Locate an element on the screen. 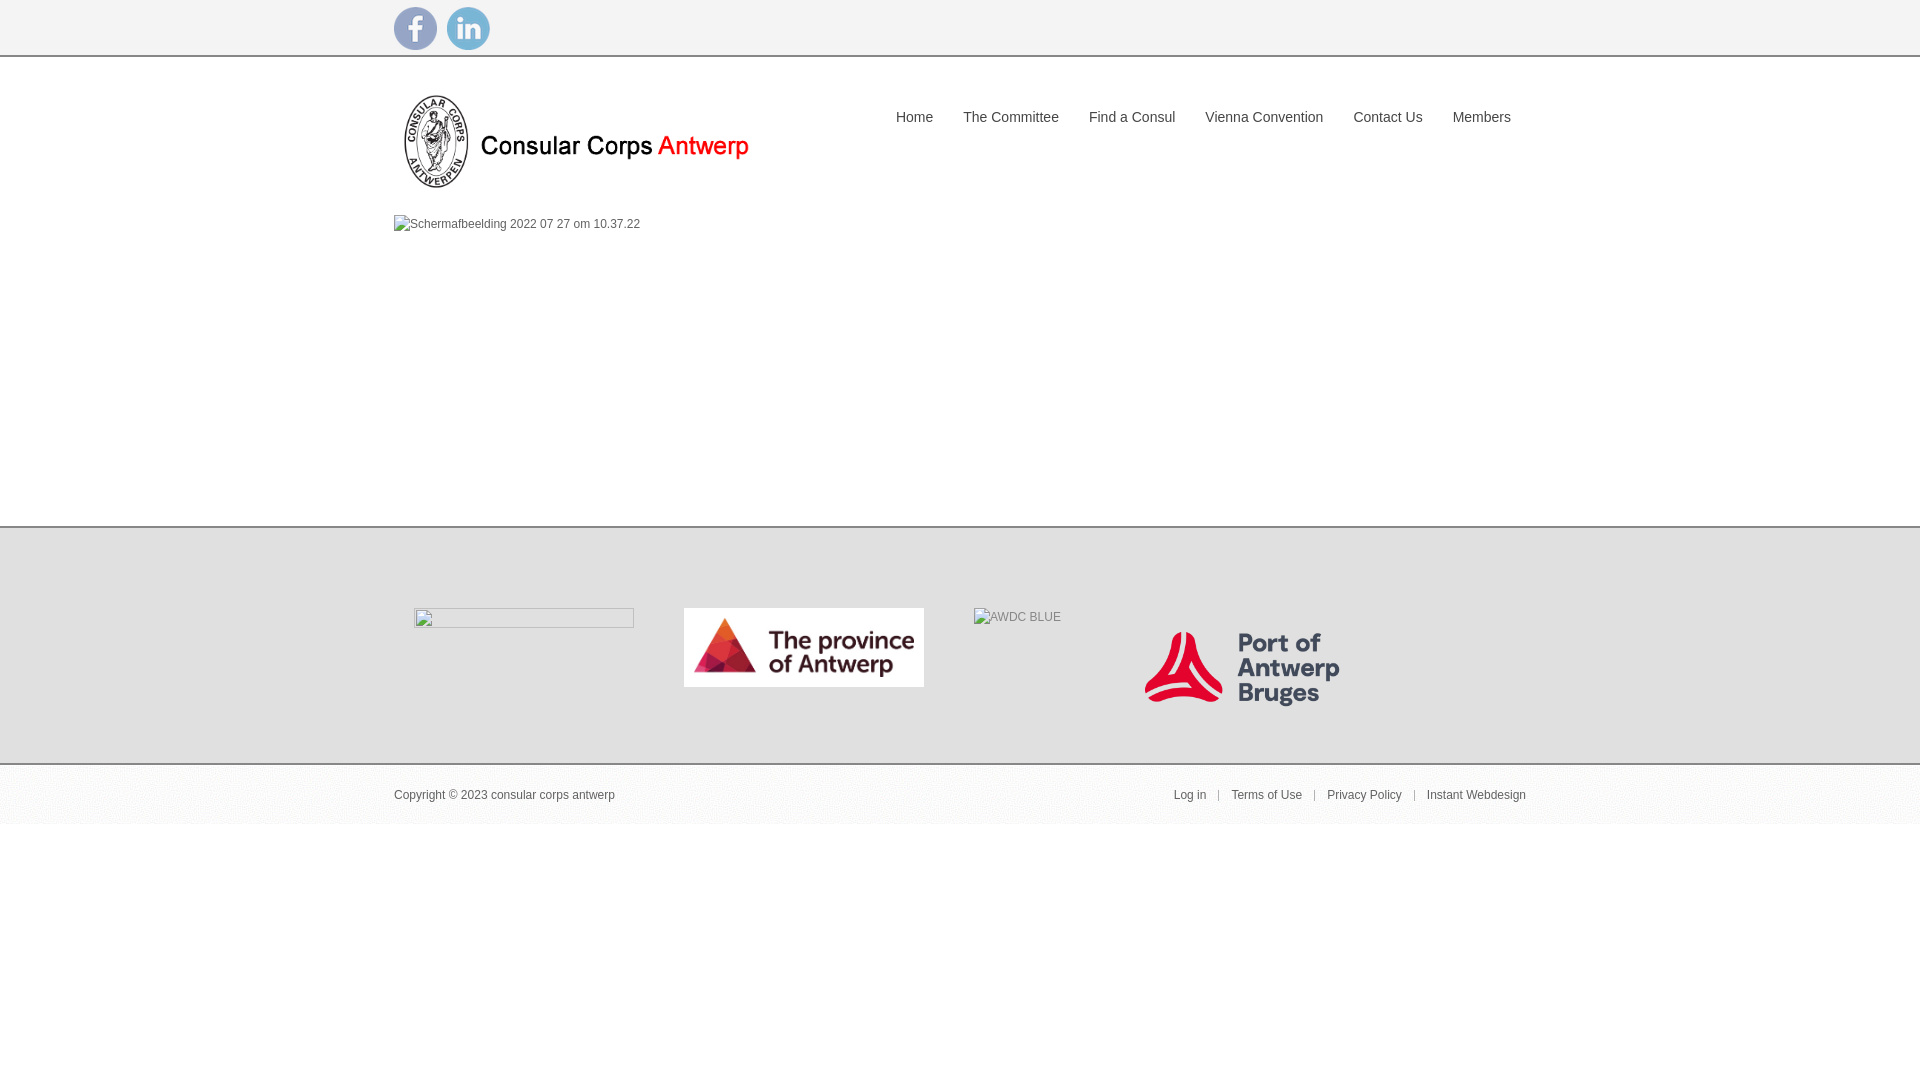 The height and width of the screenshot is (1080, 1920). Home is located at coordinates (914, 113).